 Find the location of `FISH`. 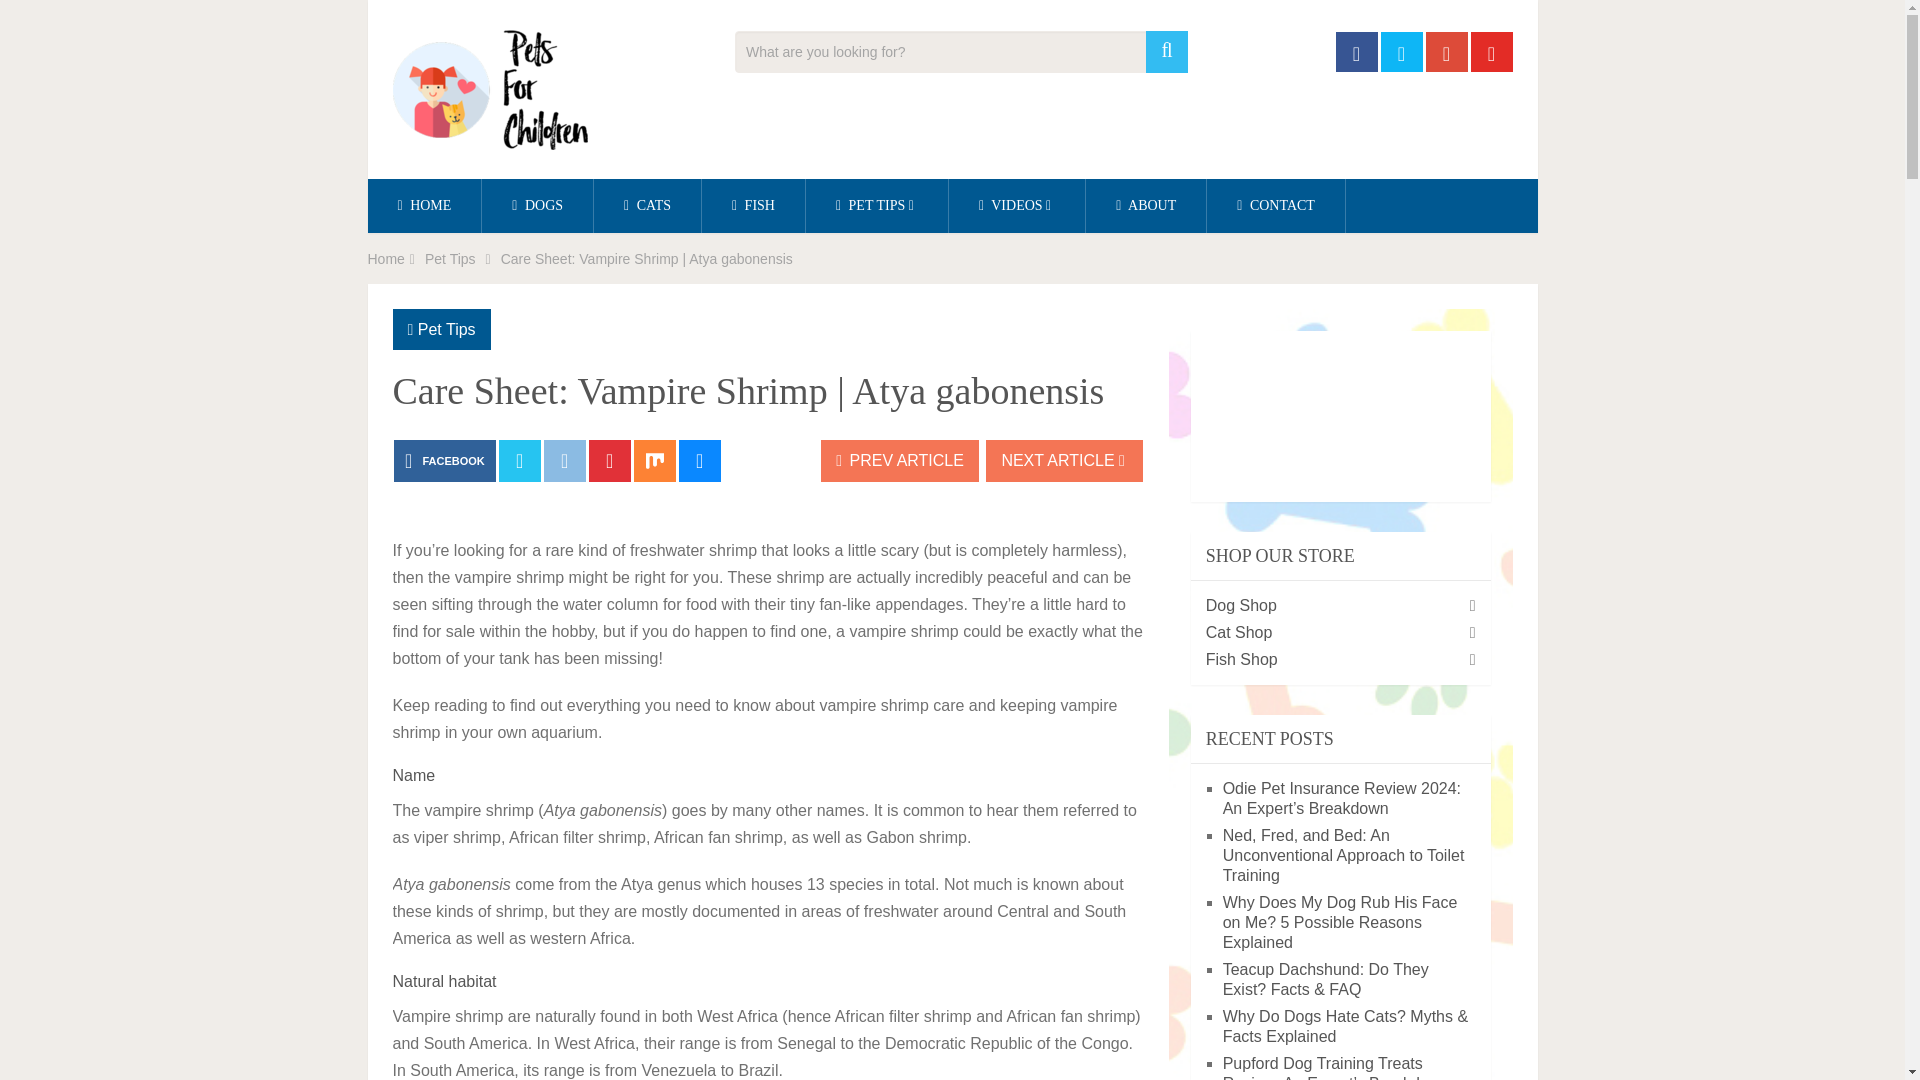

FISH is located at coordinates (753, 206).